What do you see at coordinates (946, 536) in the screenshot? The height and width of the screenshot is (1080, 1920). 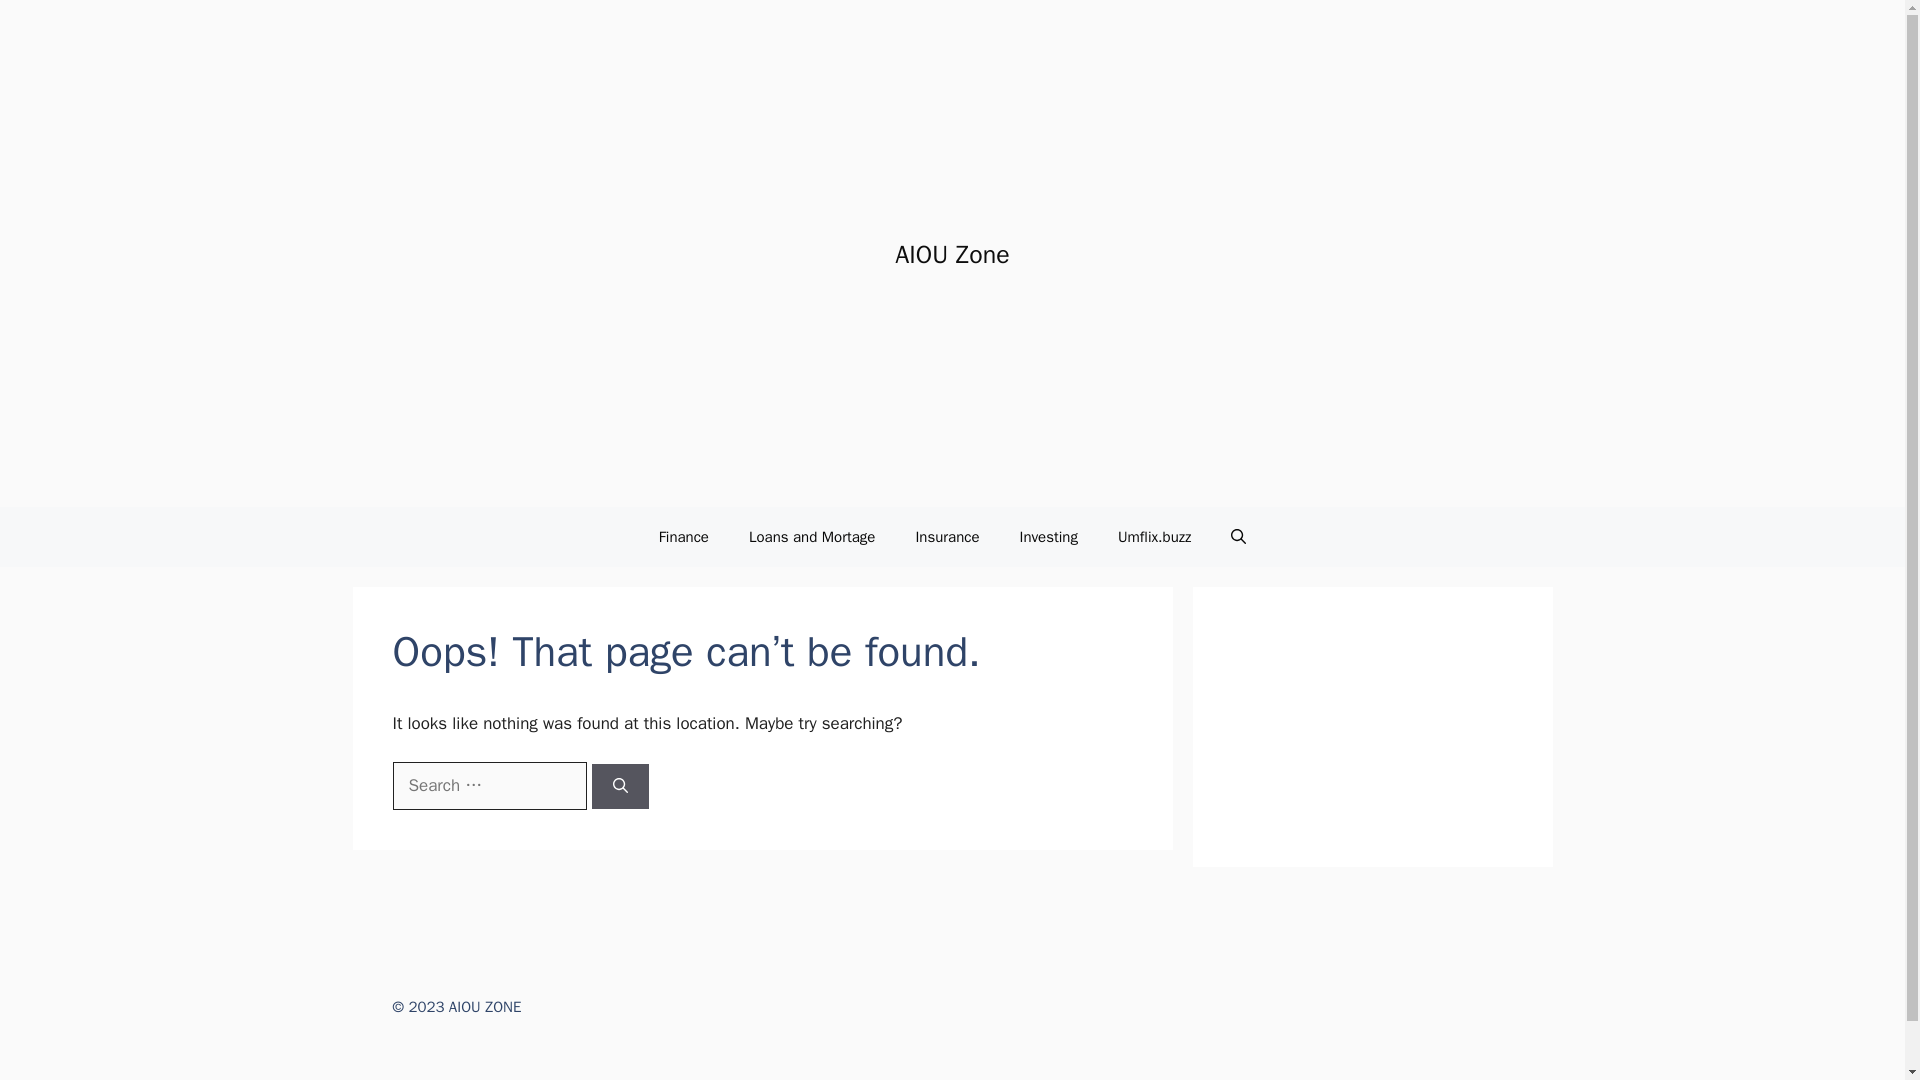 I see `Insurance` at bounding box center [946, 536].